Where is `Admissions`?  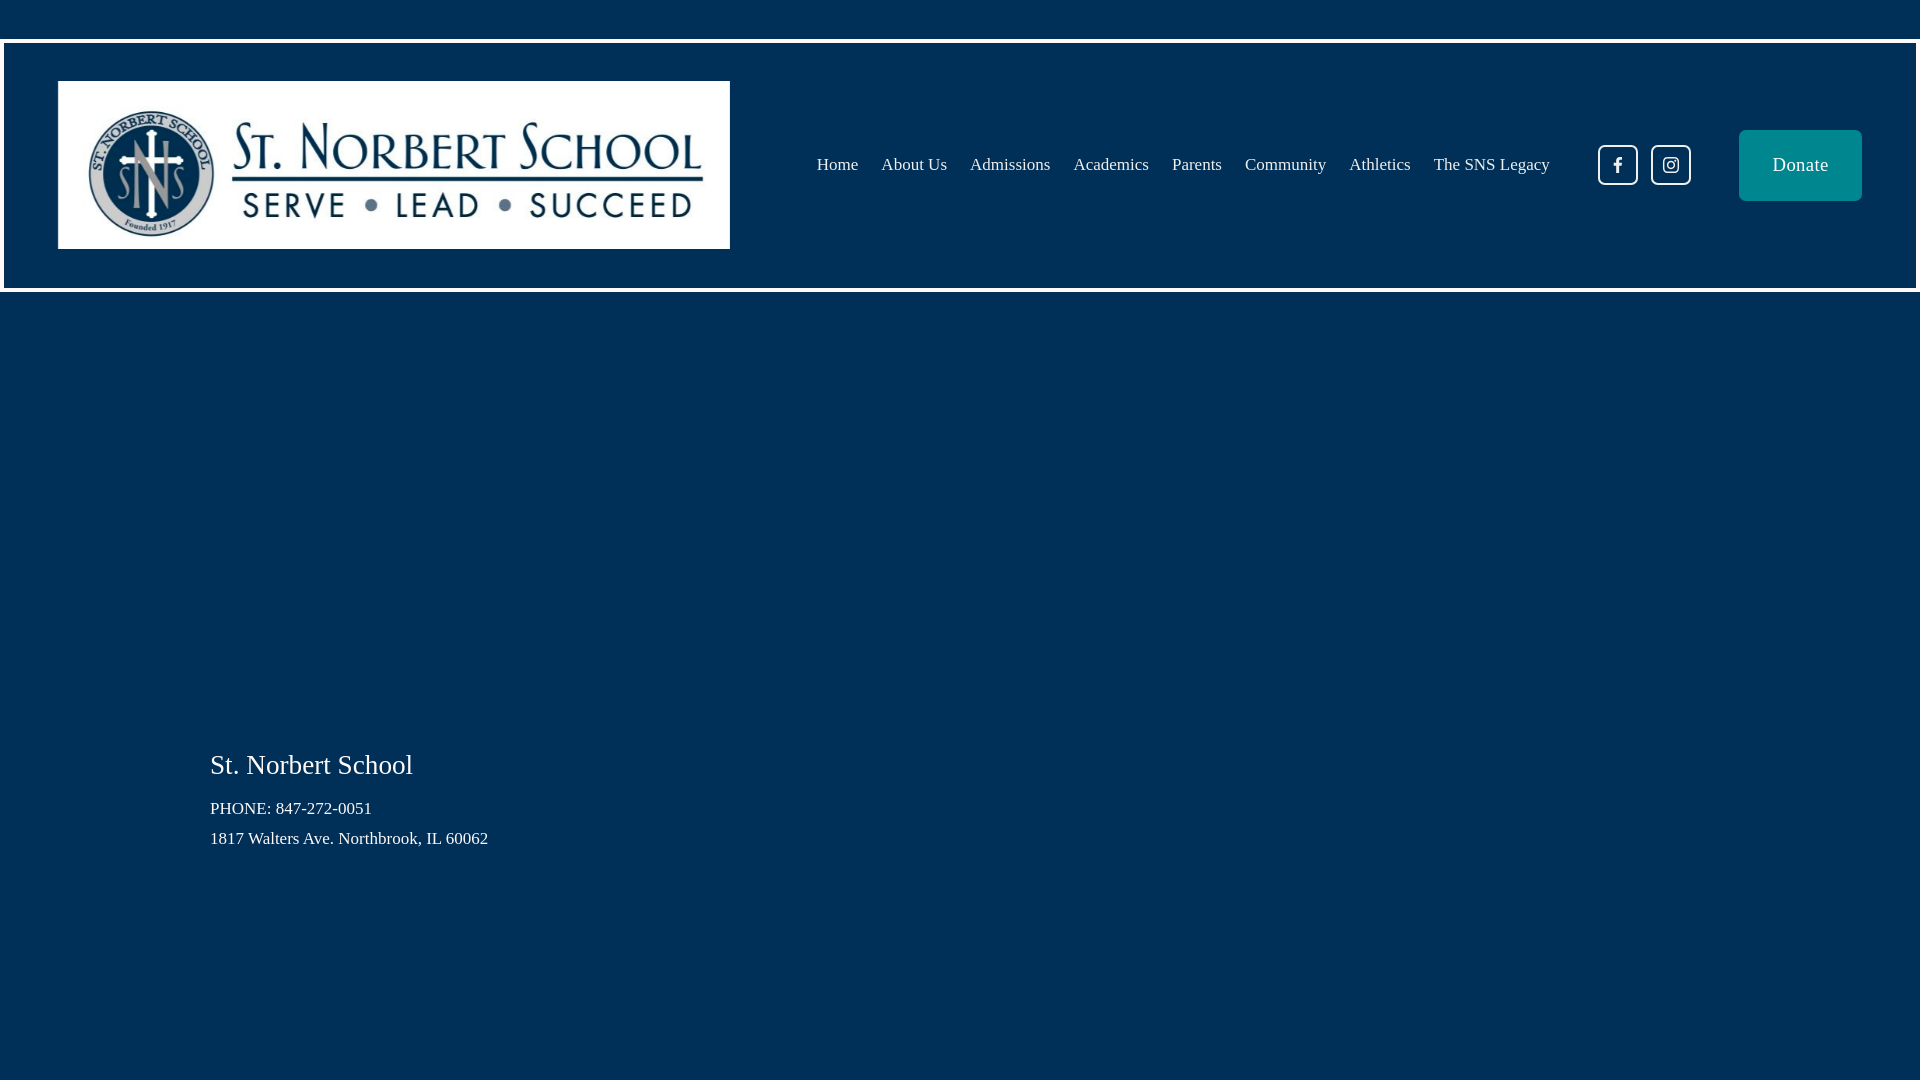
Admissions is located at coordinates (1010, 164).